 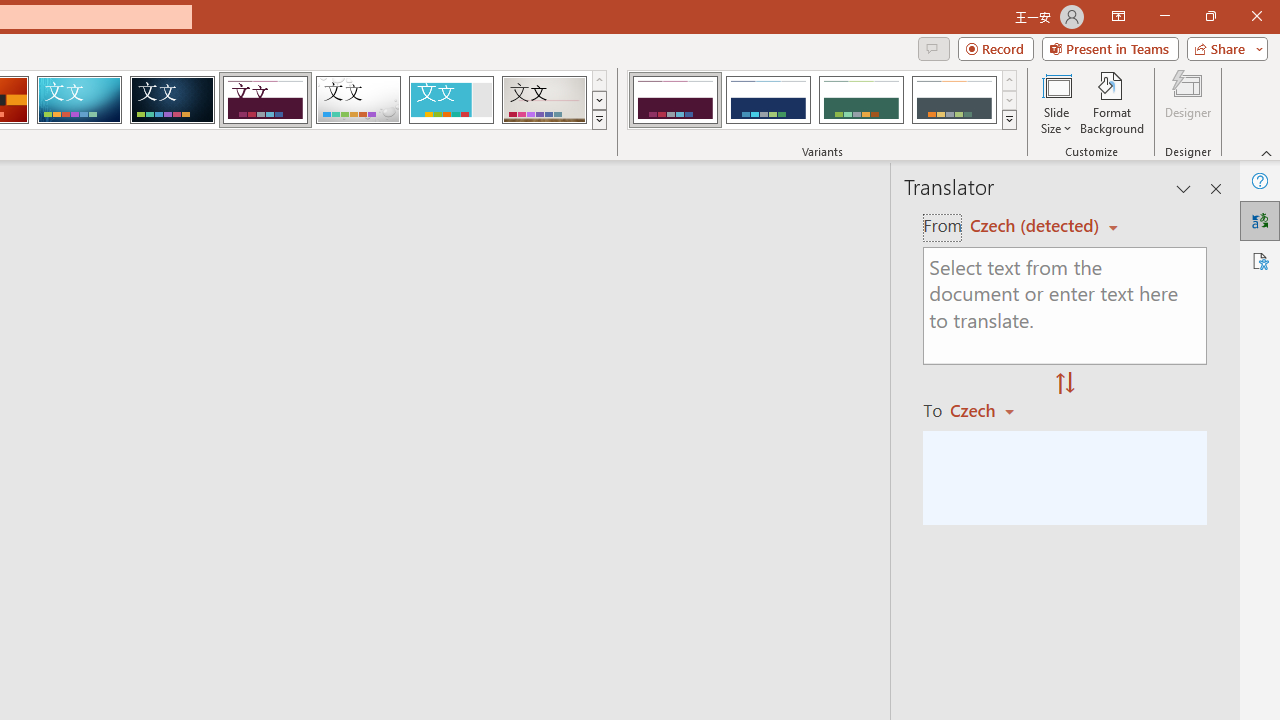 I want to click on Dividend Variant 1, so click(x=674, y=100).